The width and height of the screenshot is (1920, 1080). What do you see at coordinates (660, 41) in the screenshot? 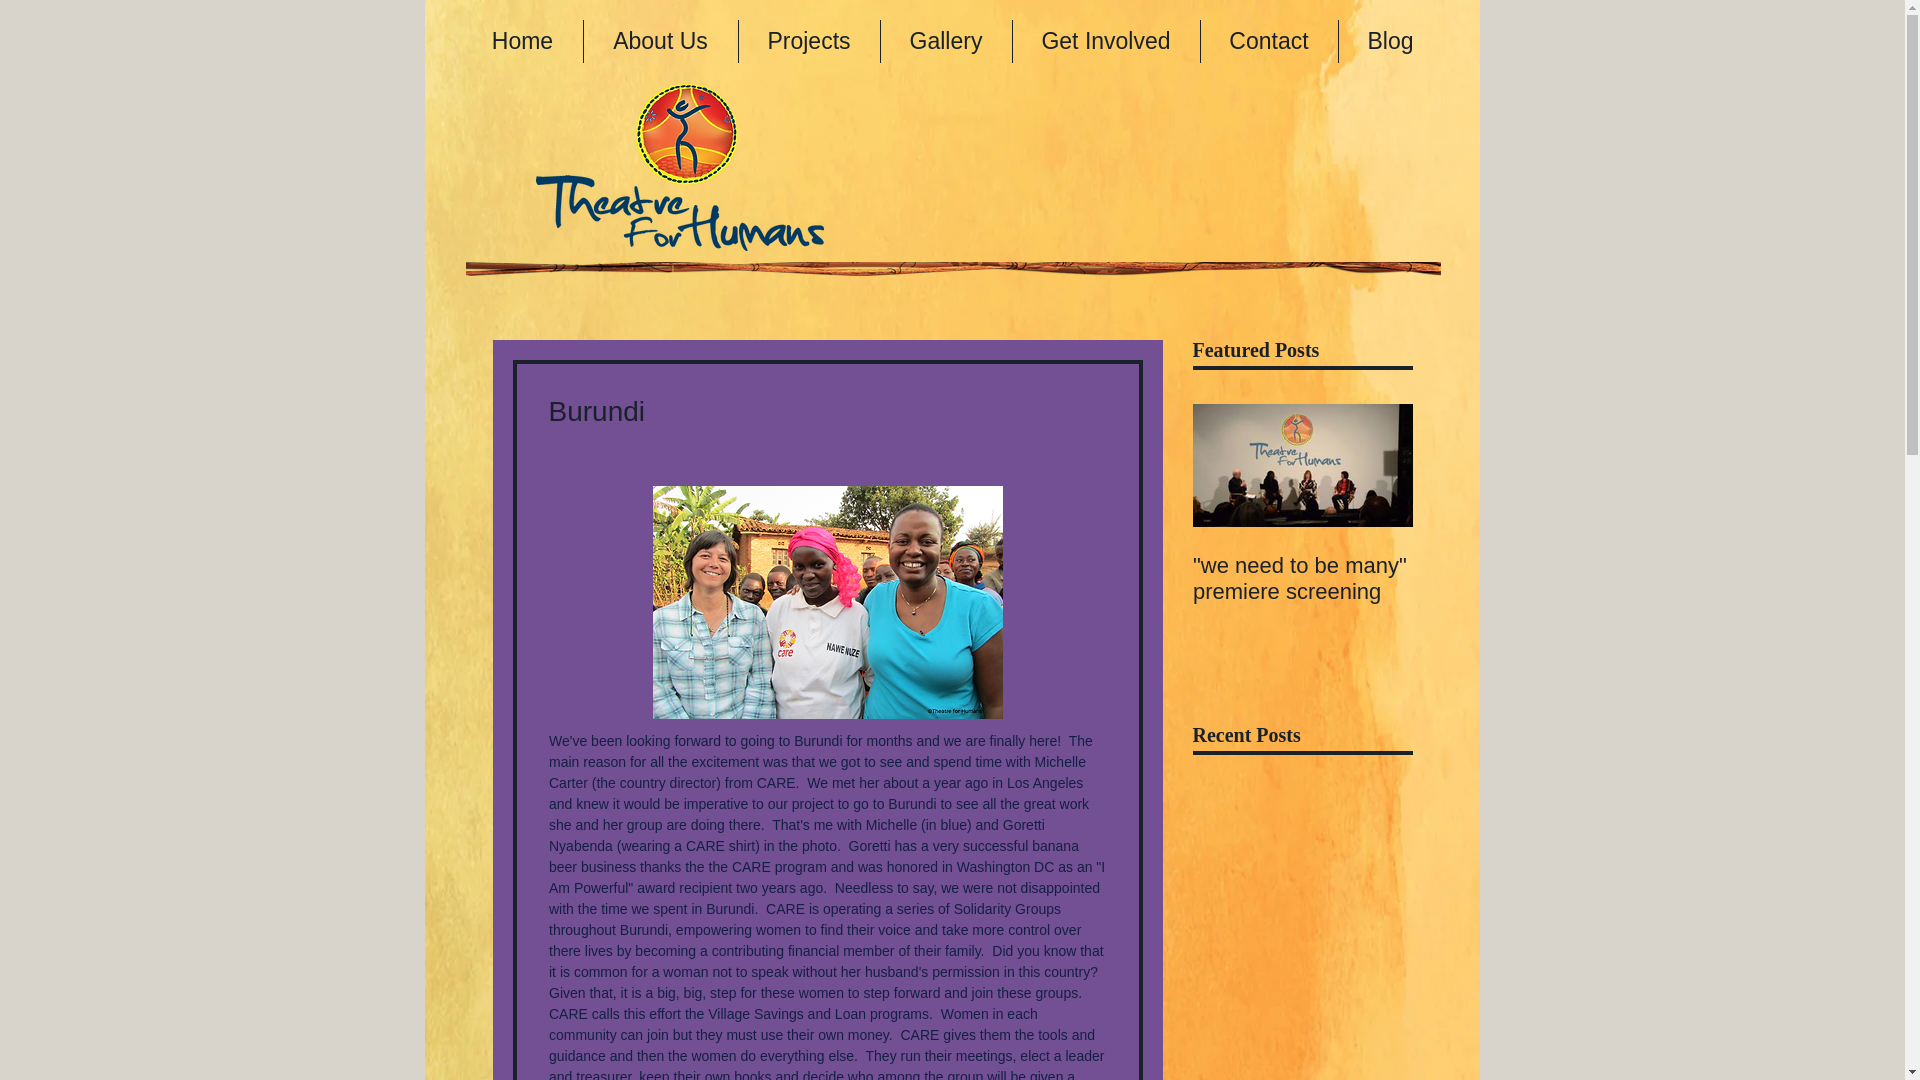
I see `About Us` at bounding box center [660, 41].